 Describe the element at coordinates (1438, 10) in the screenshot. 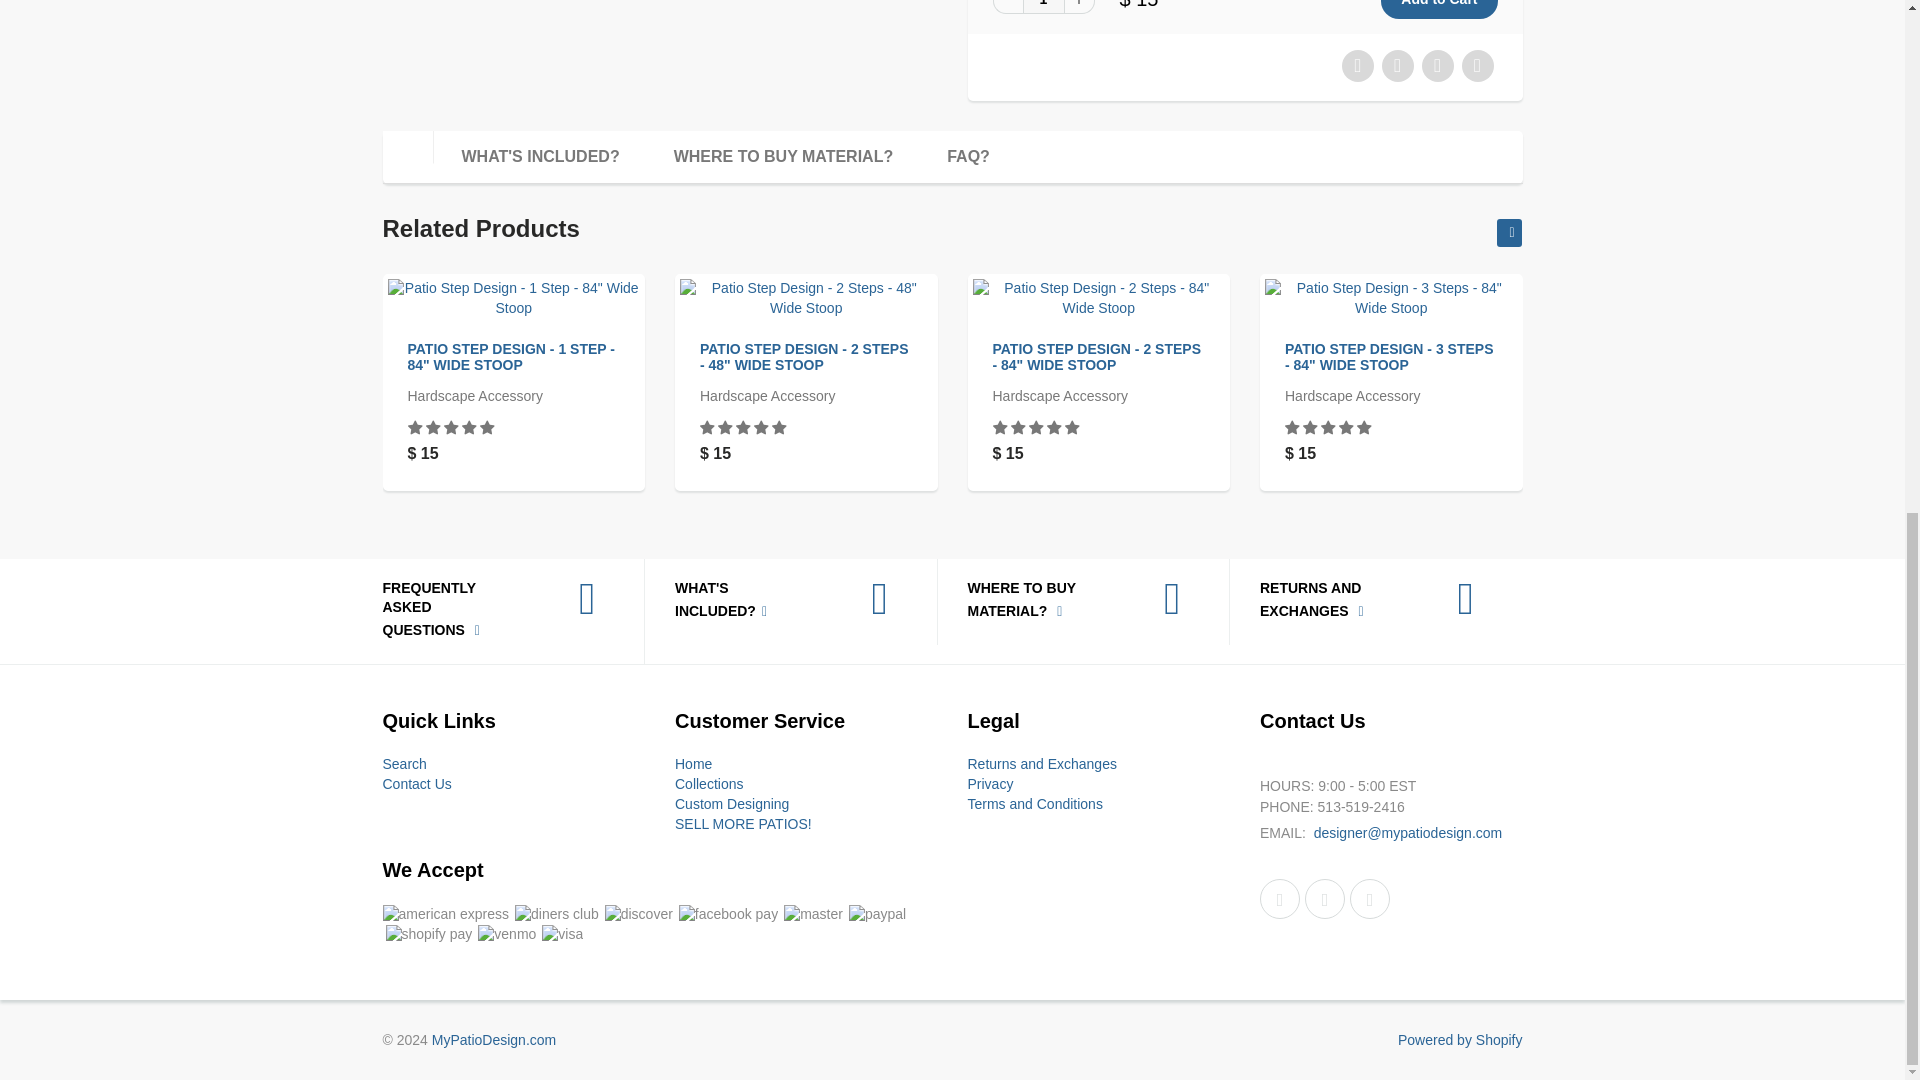

I see `Add to Cart` at that location.